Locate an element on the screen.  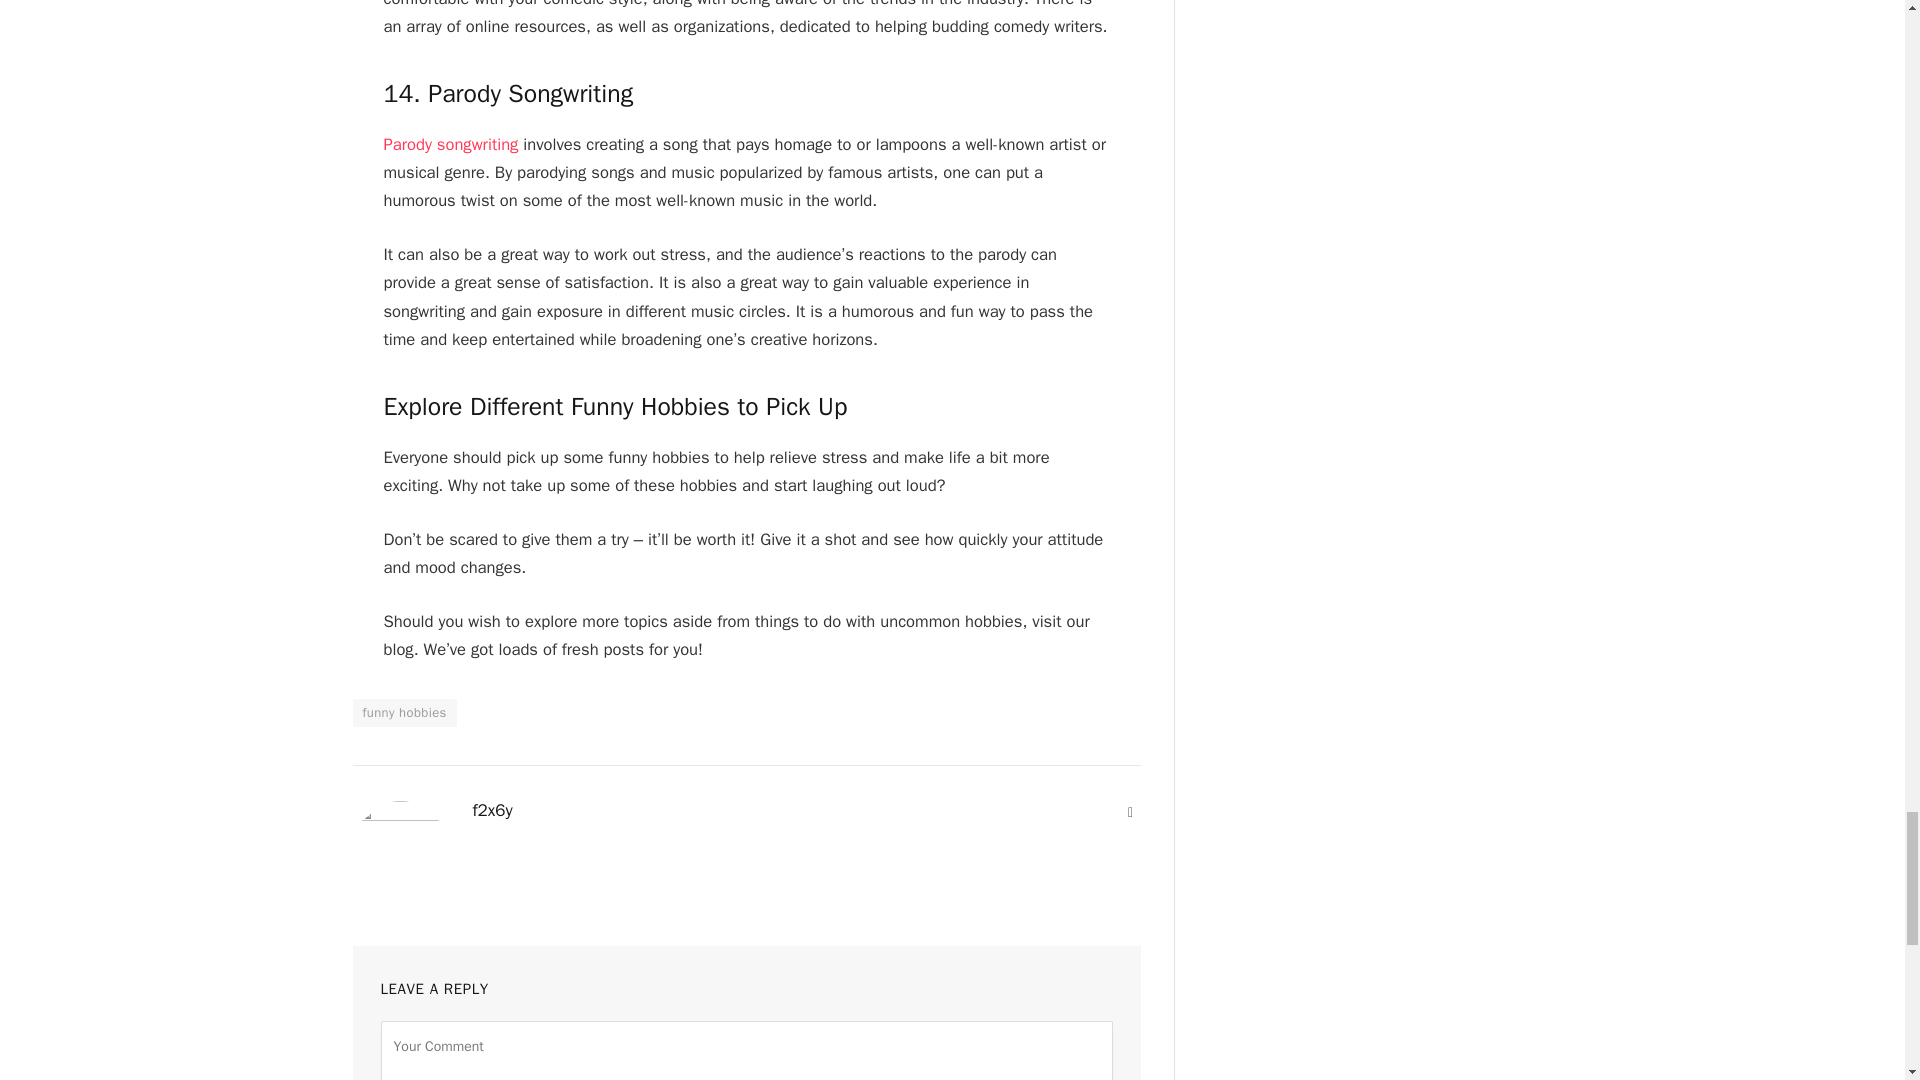
Posts by f2x6y is located at coordinates (492, 810).